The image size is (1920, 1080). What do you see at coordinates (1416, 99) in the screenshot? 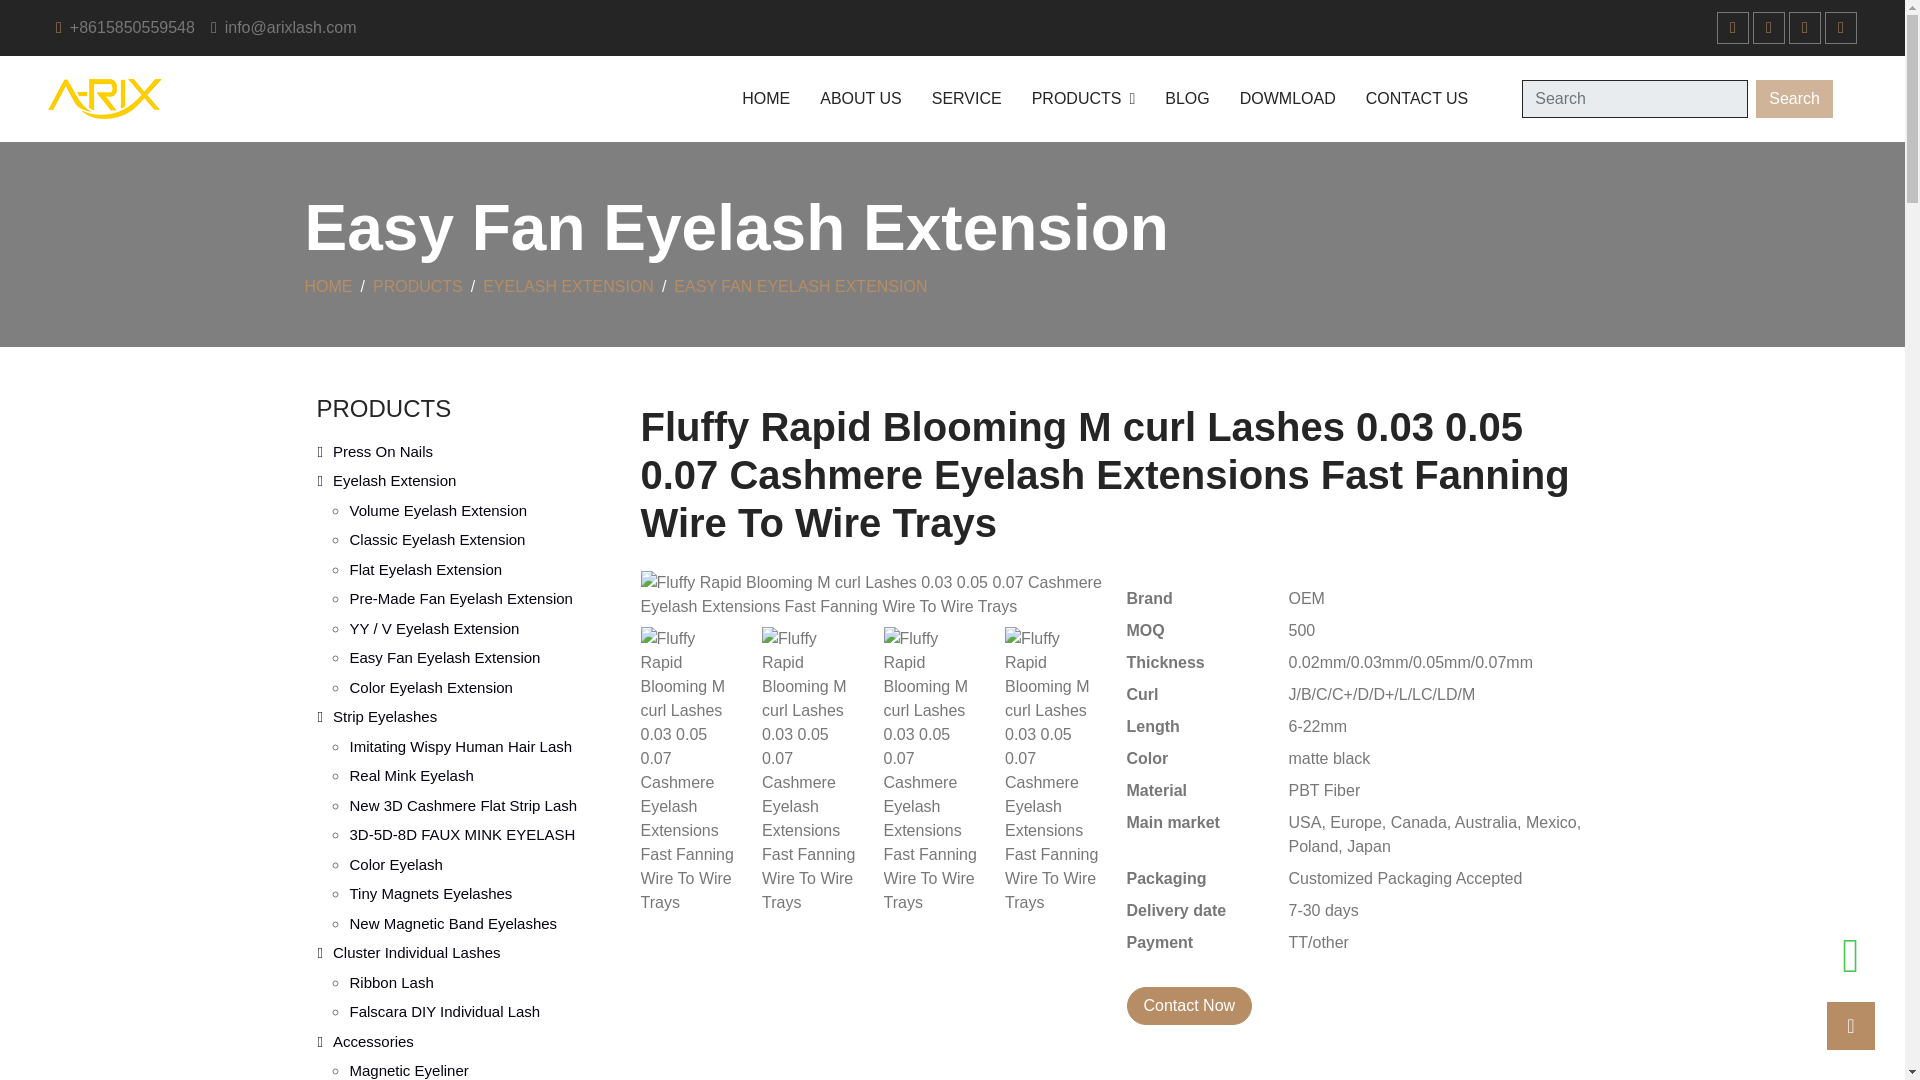
I see `CONTACT US` at bounding box center [1416, 99].